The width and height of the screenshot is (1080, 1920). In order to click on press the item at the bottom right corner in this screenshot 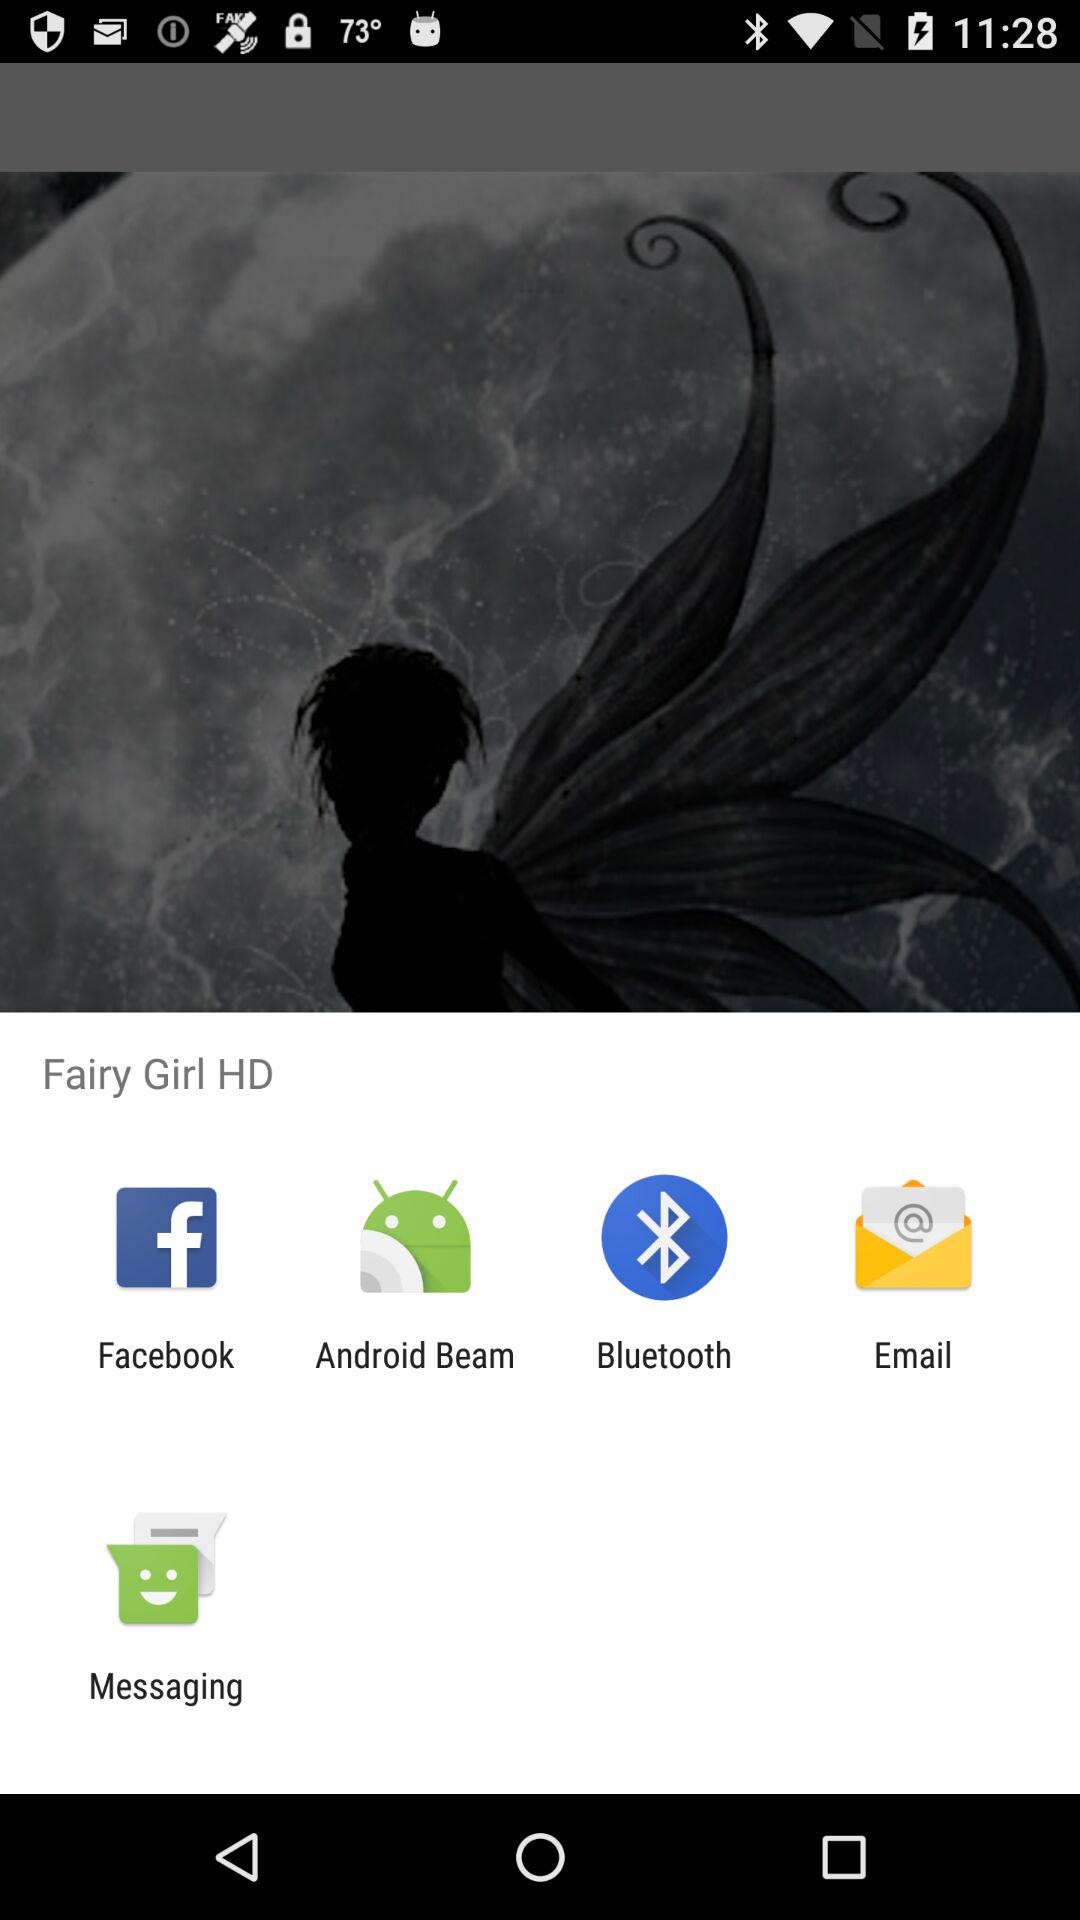, I will do `click(912, 1375)`.